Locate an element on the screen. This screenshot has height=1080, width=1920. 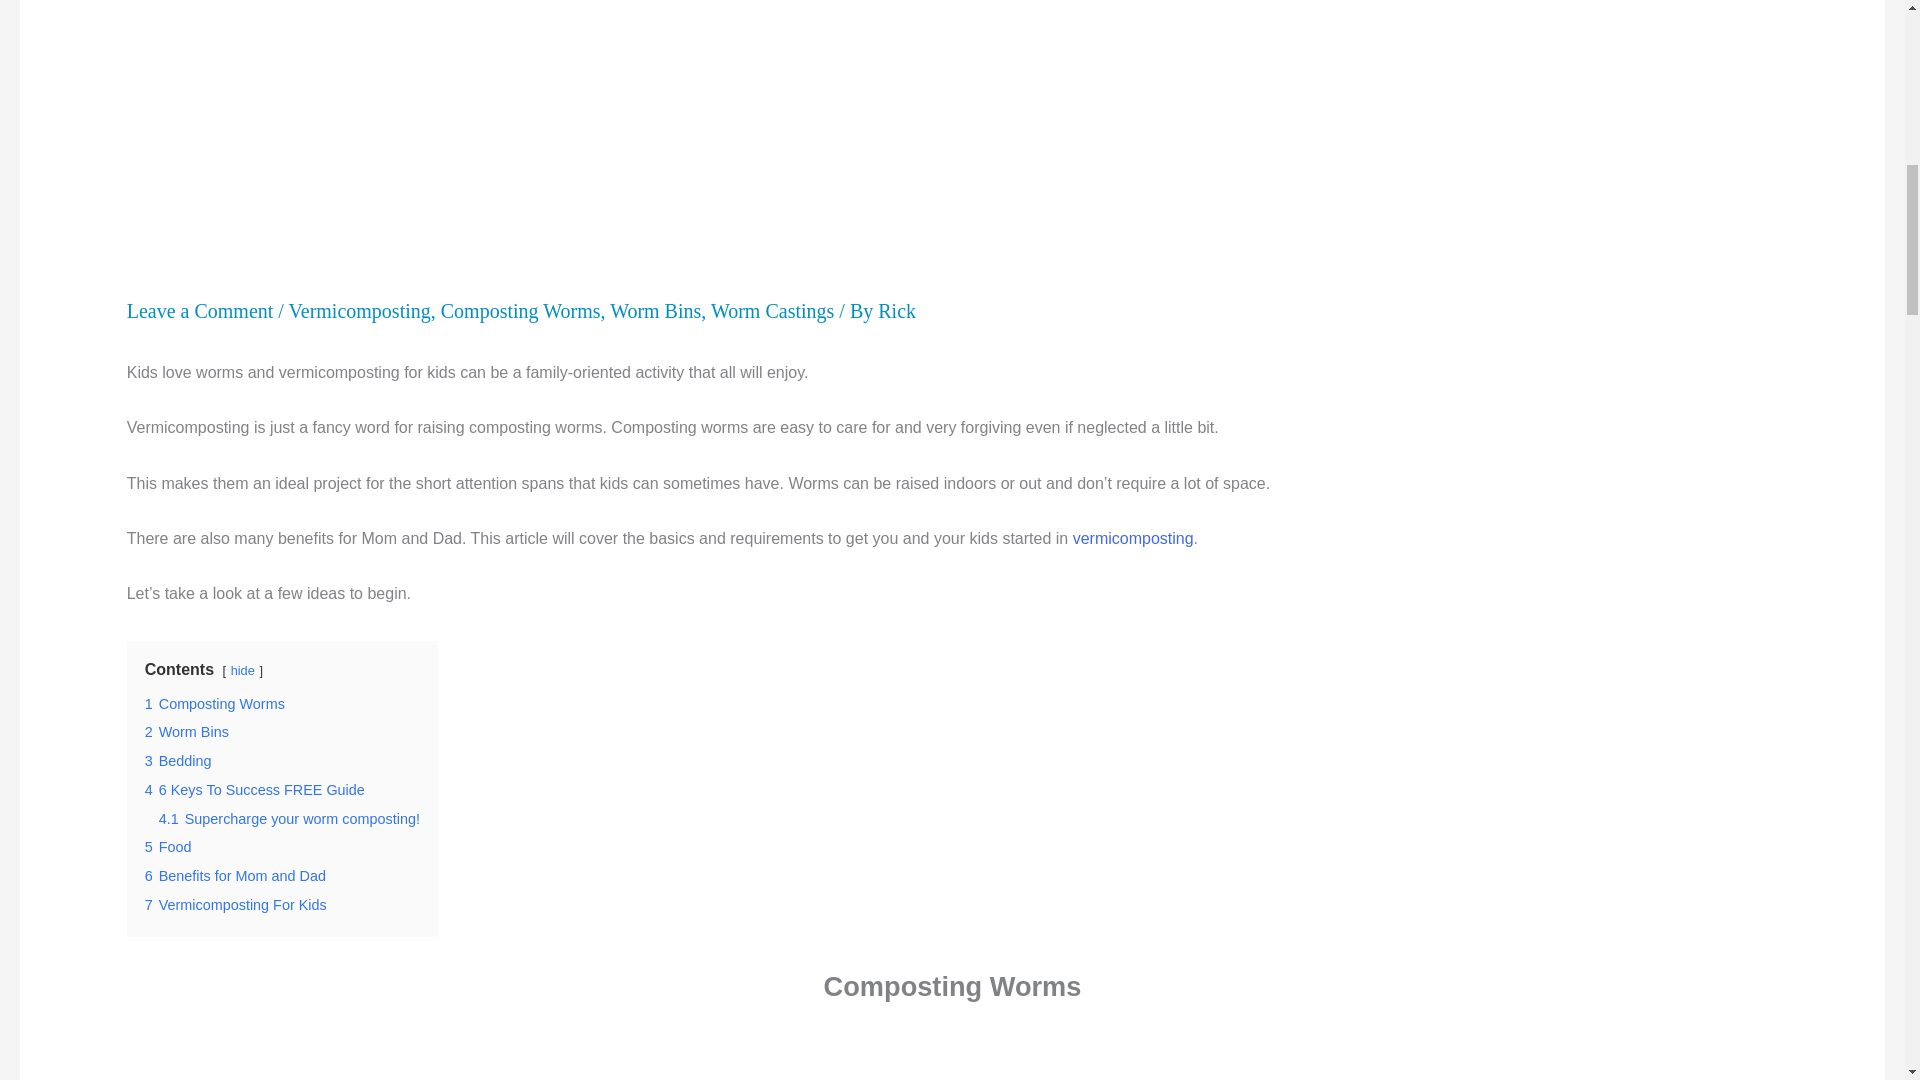
View all posts by Rick is located at coordinates (896, 310).